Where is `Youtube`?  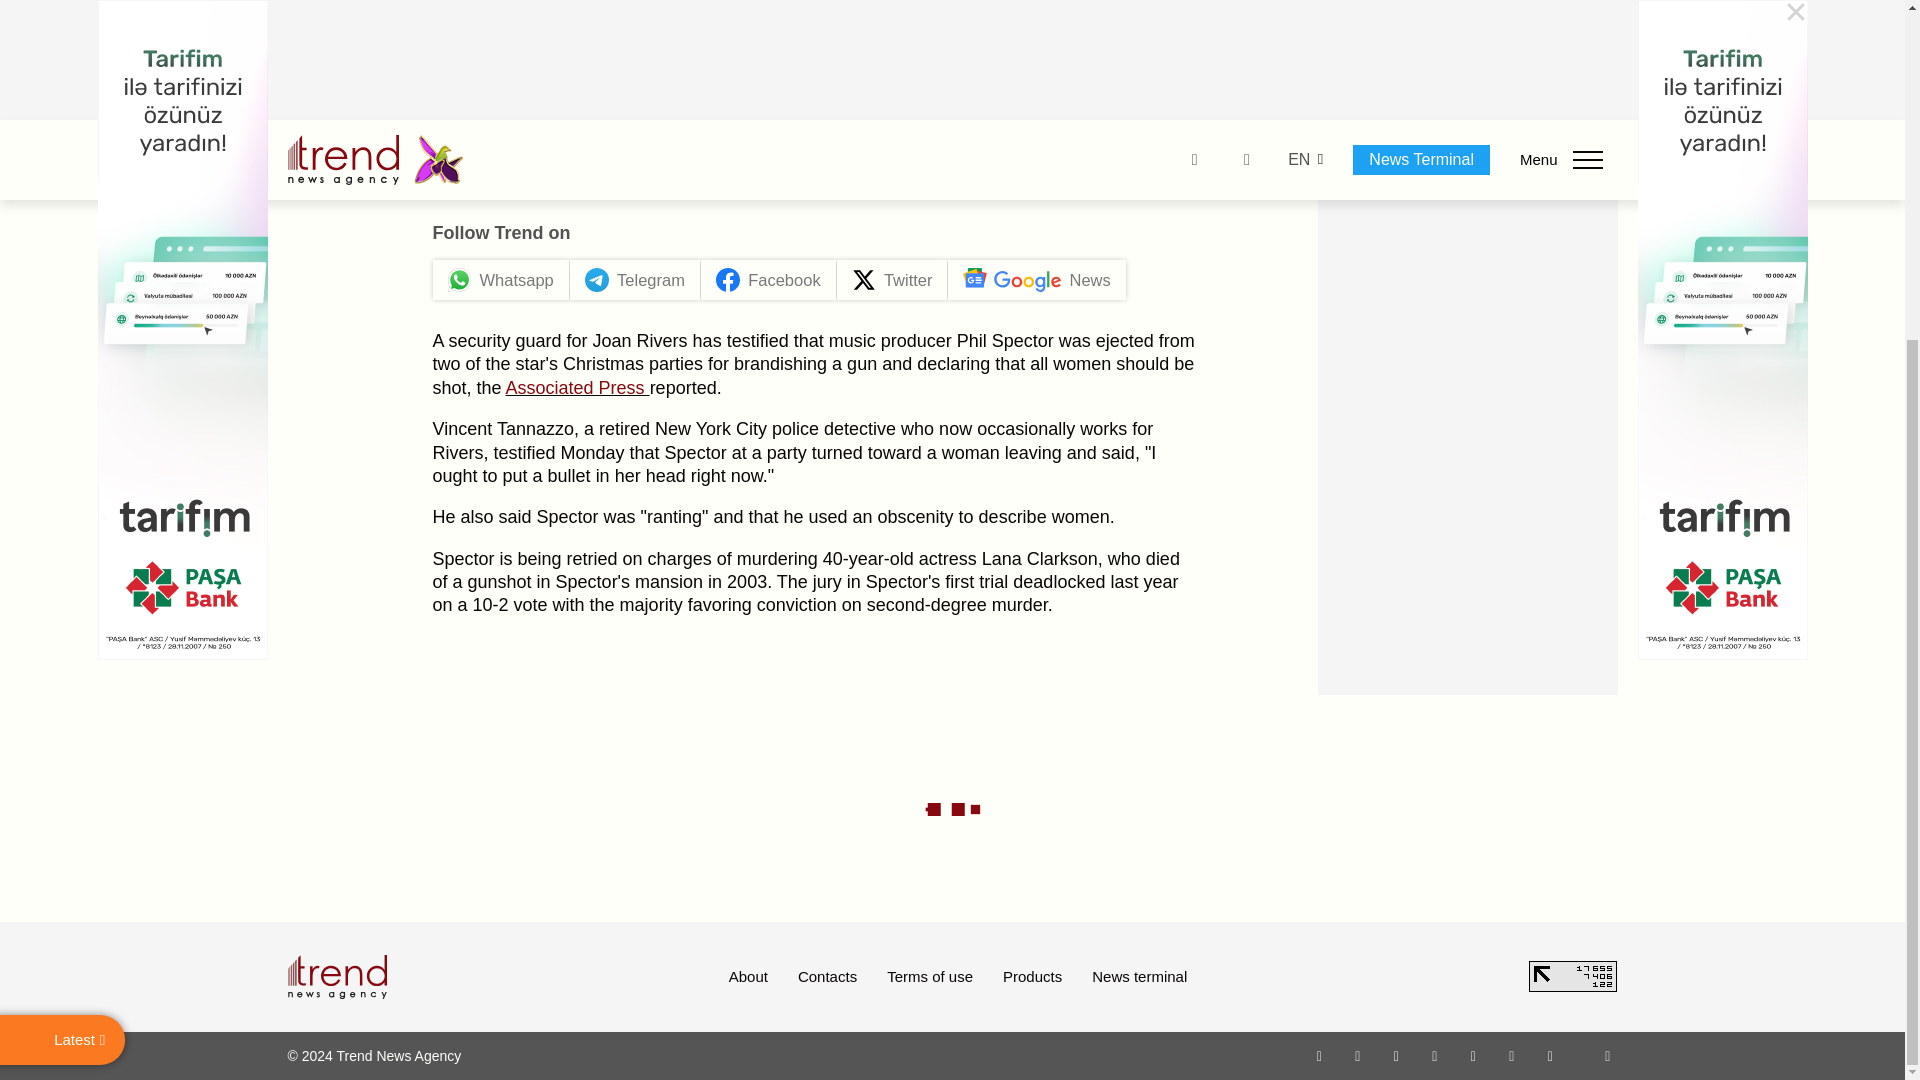 Youtube is located at coordinates (1434, 1055).